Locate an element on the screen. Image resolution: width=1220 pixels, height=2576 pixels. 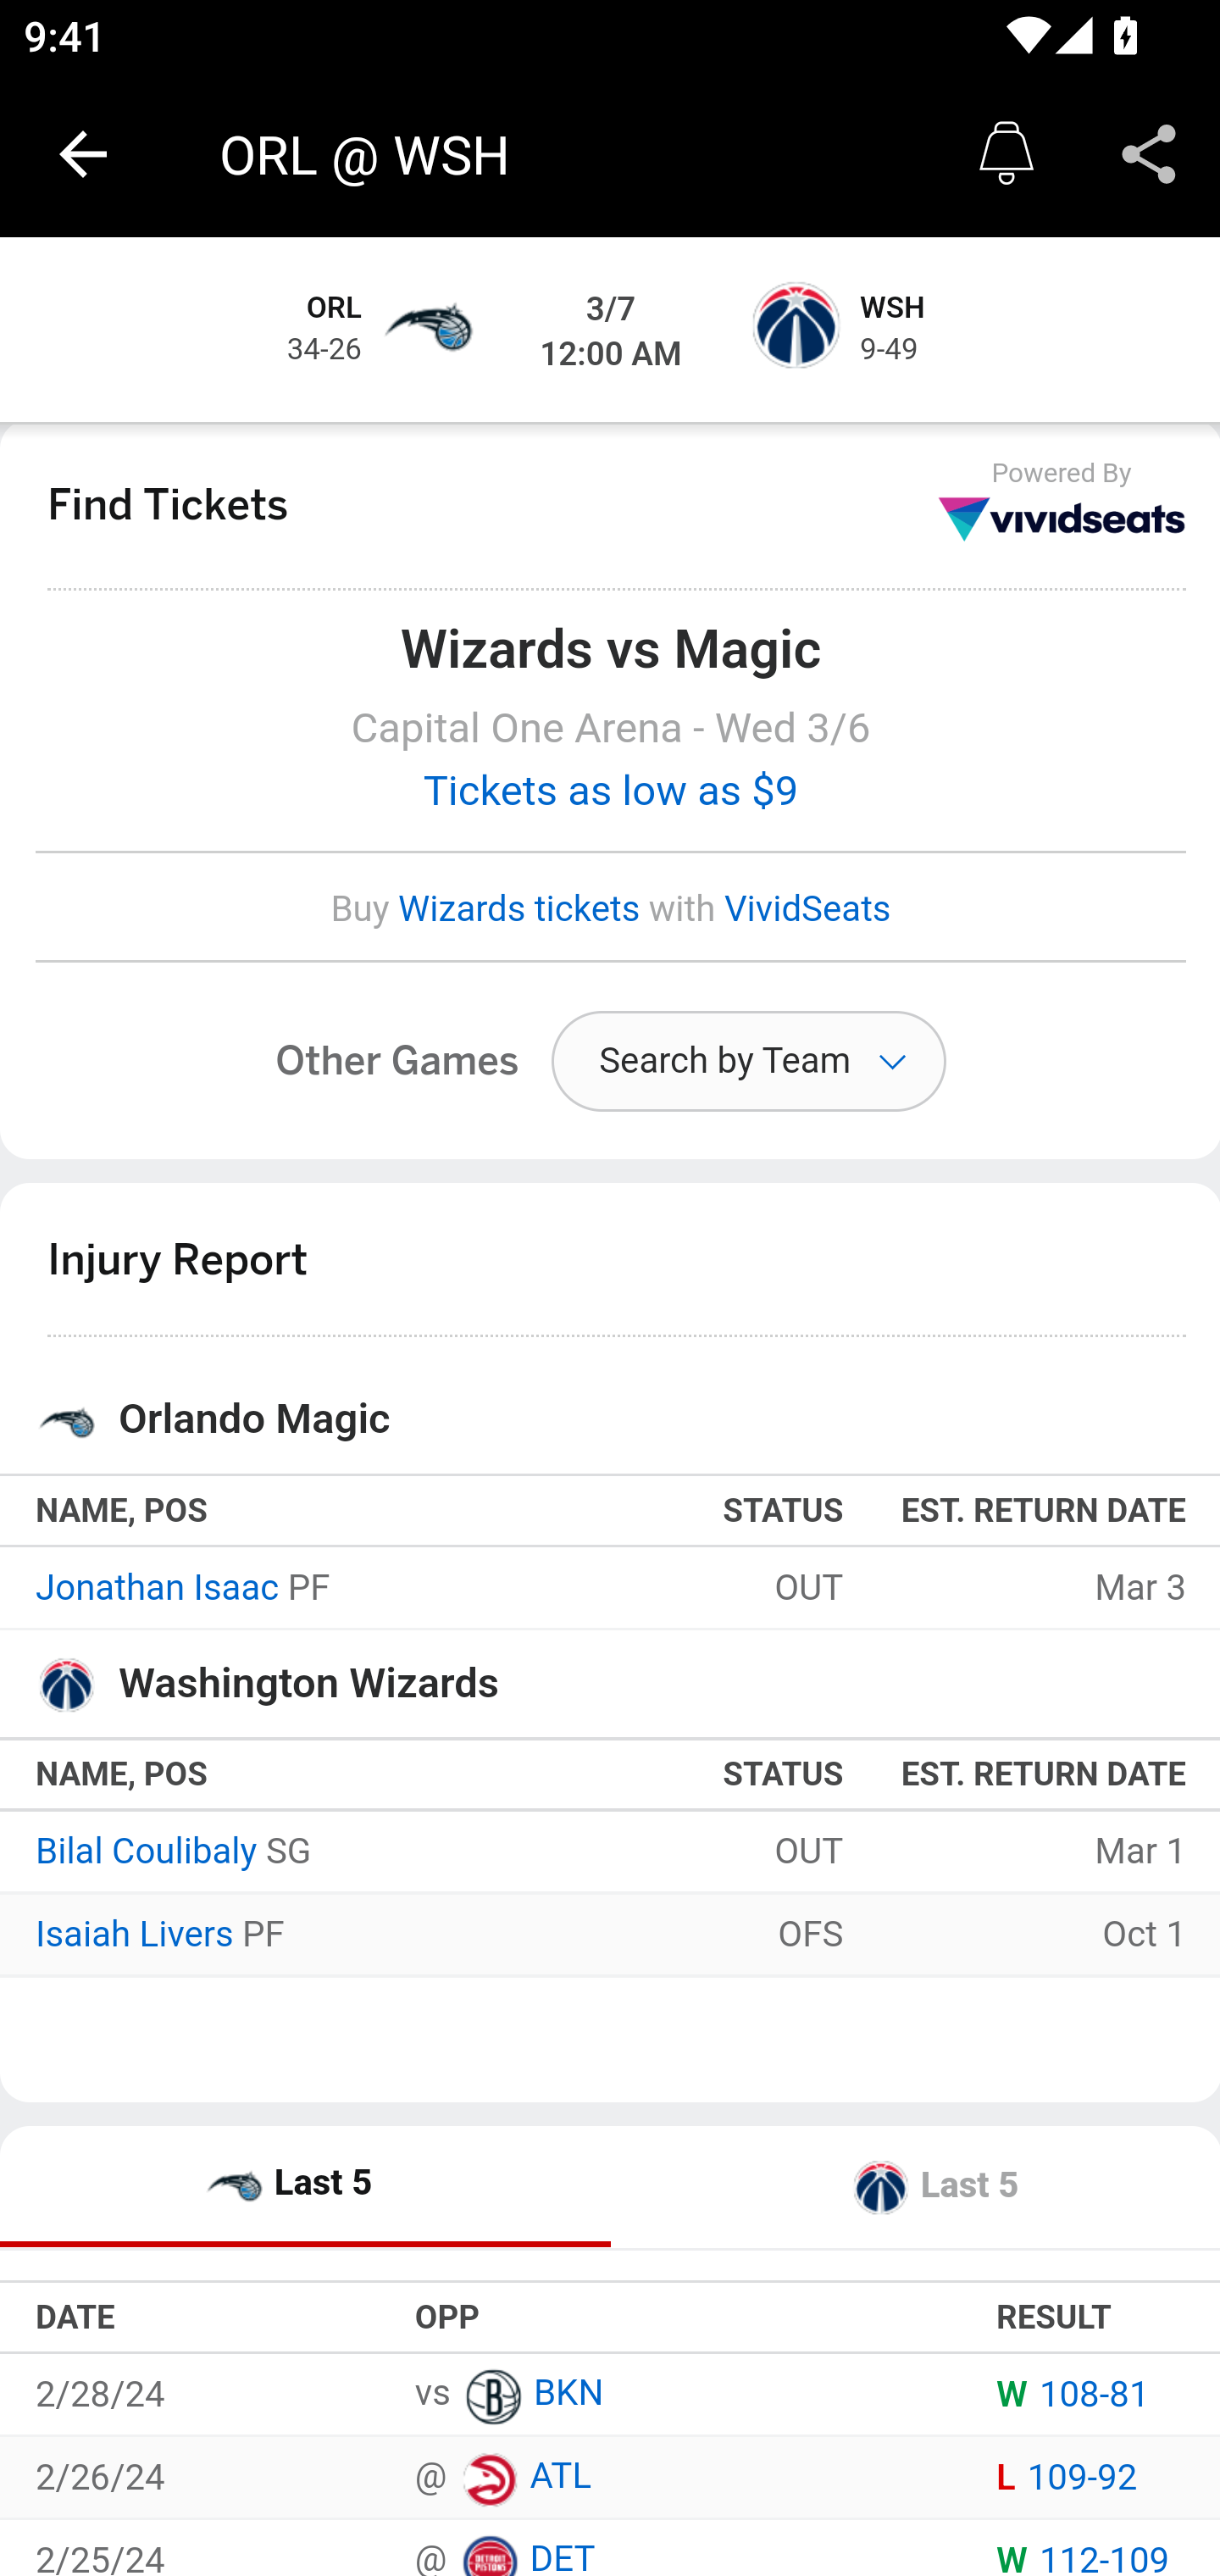
vsBKN vs BKN is located at coordinates (508, 2395).